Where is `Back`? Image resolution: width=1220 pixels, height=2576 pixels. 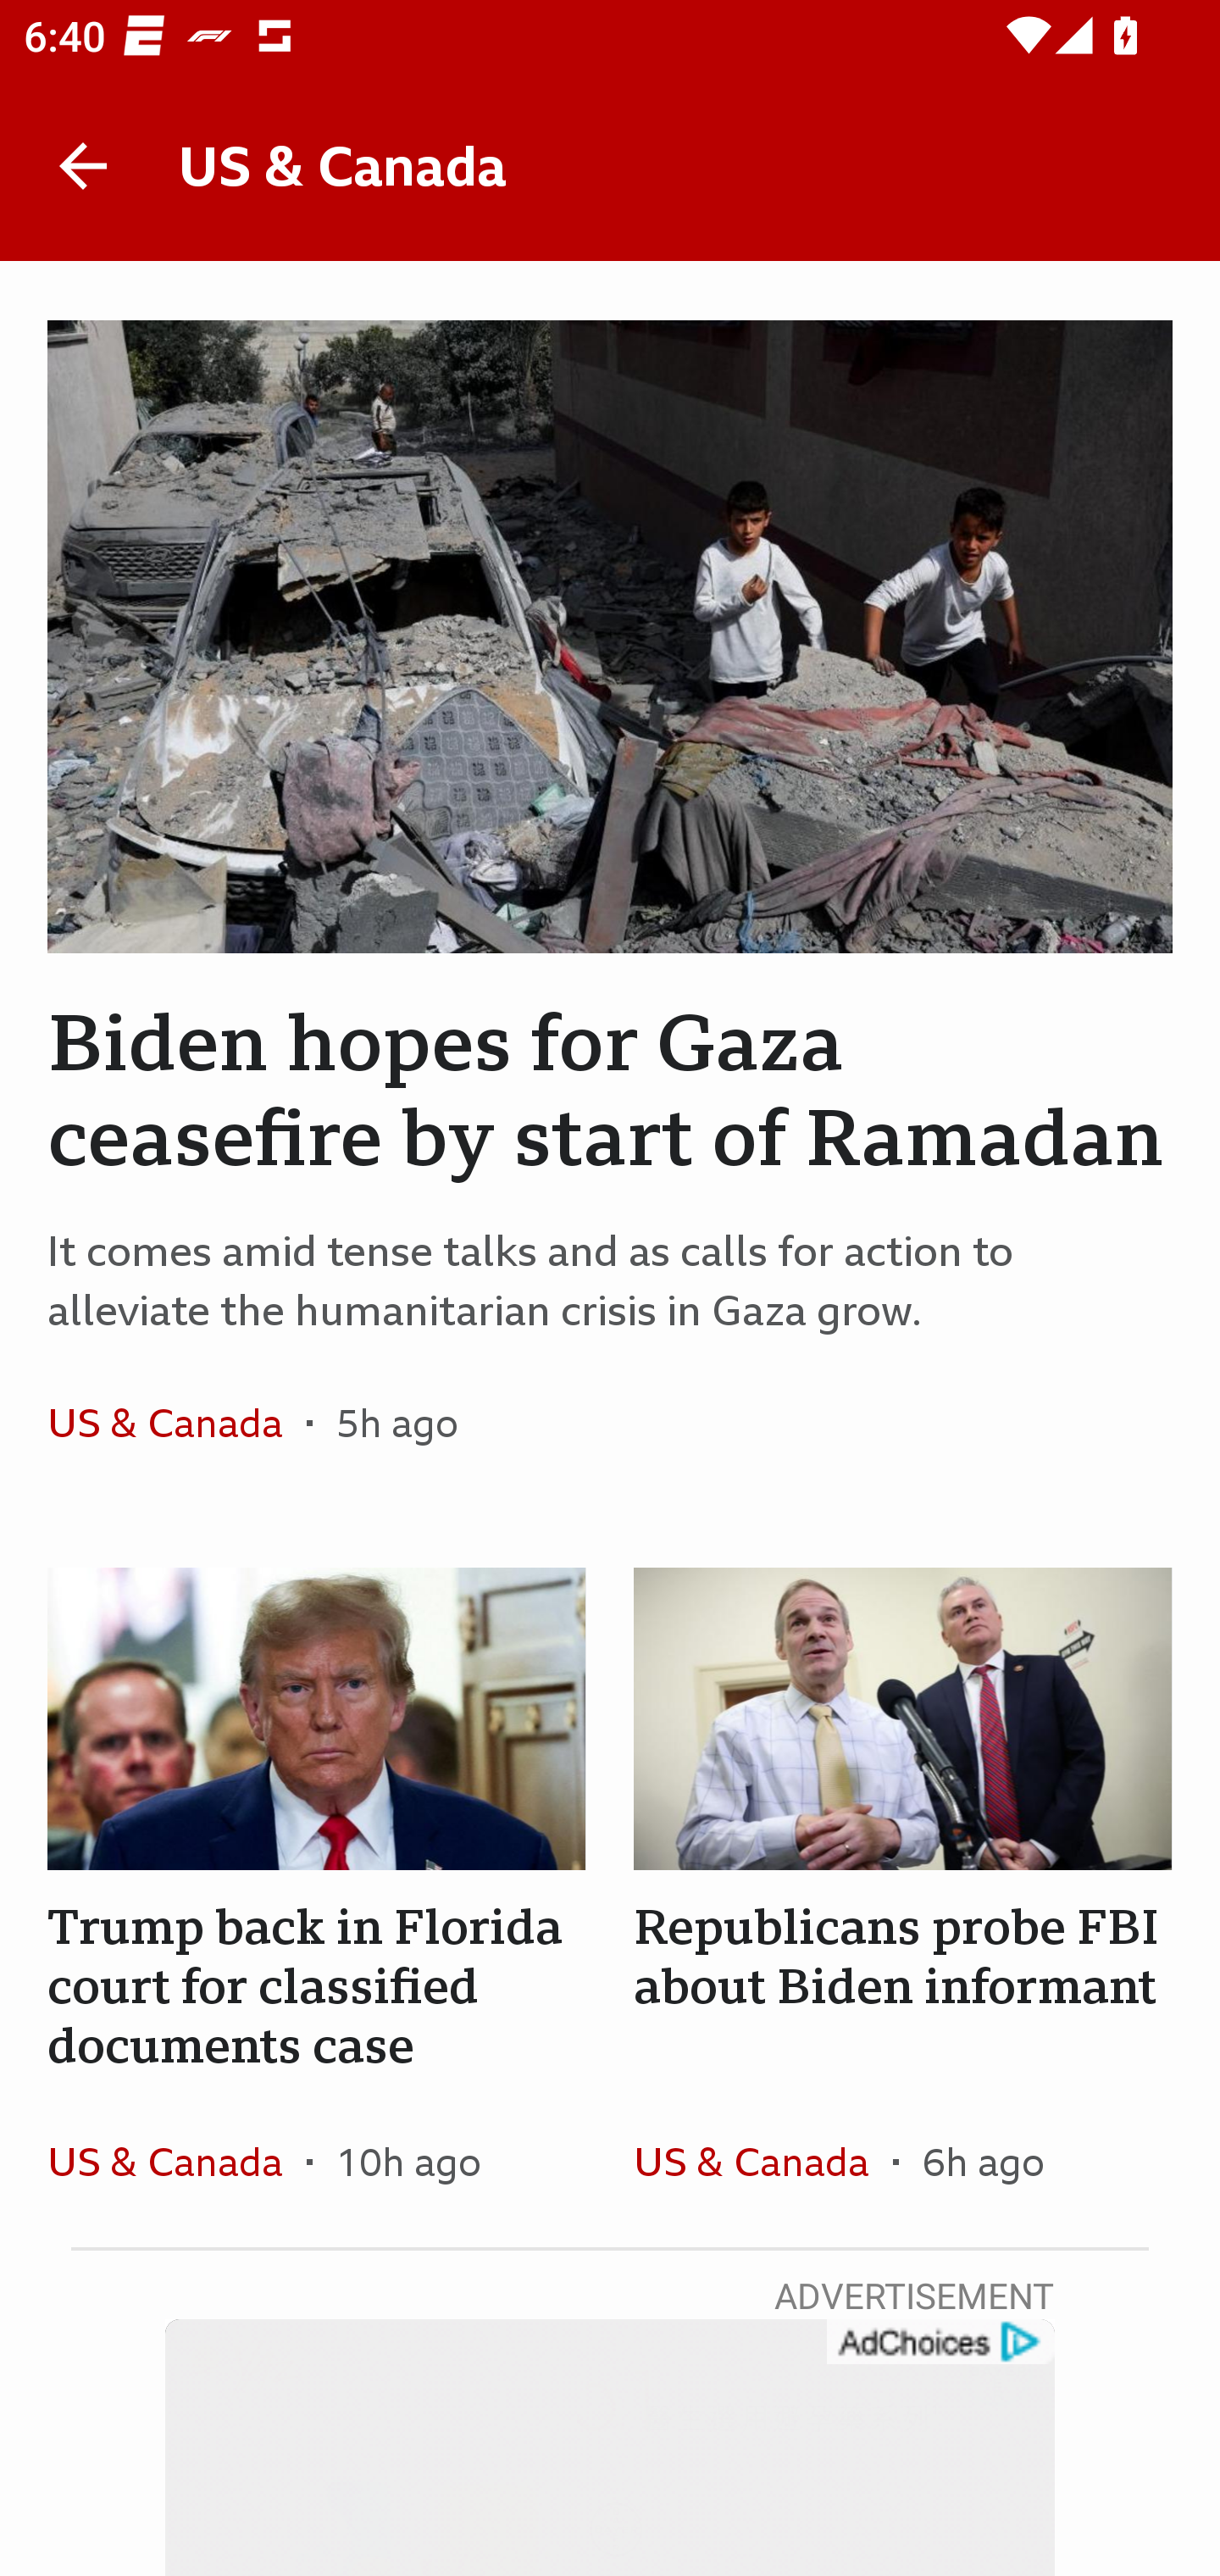
Back is located at coordinates (83, 166).